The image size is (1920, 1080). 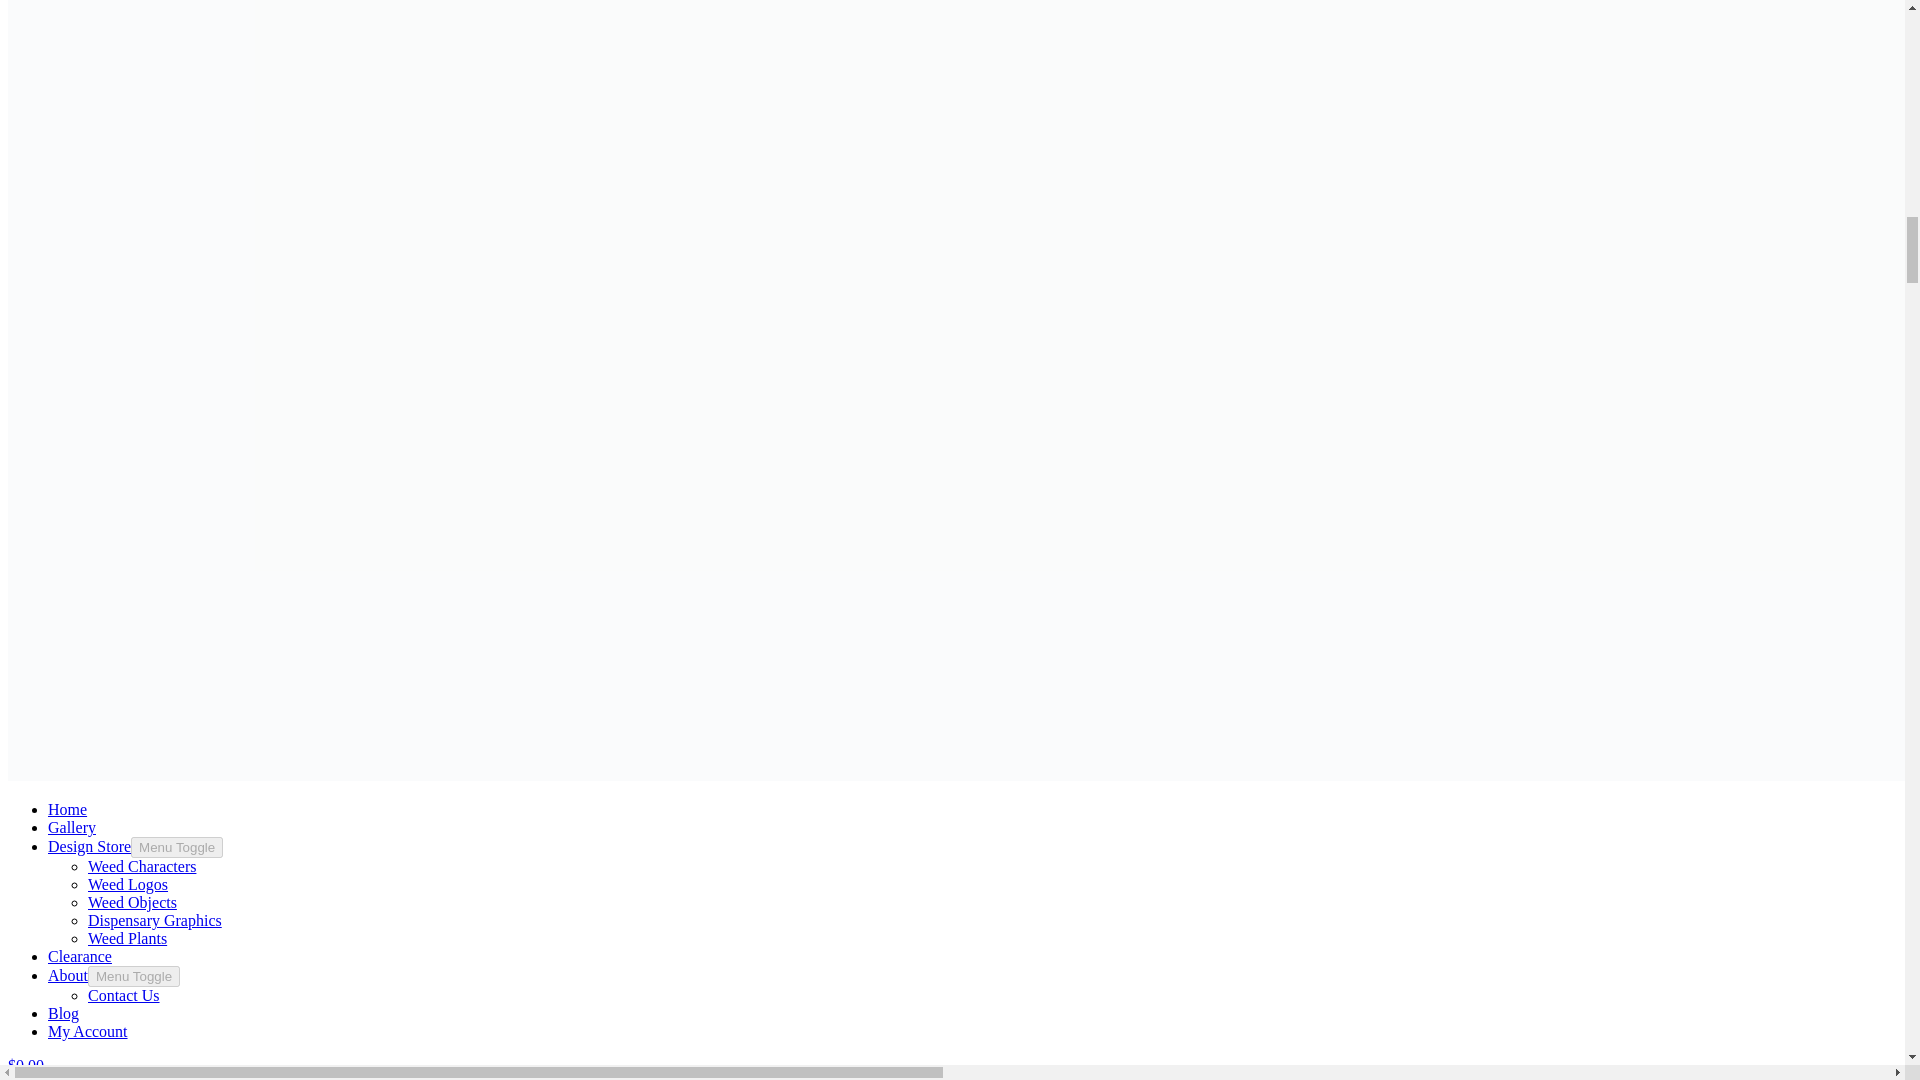 What do you see at coordinates (132, 902) in the screenshot?
I see `Weed Objects` at bounding box center [132, 902].